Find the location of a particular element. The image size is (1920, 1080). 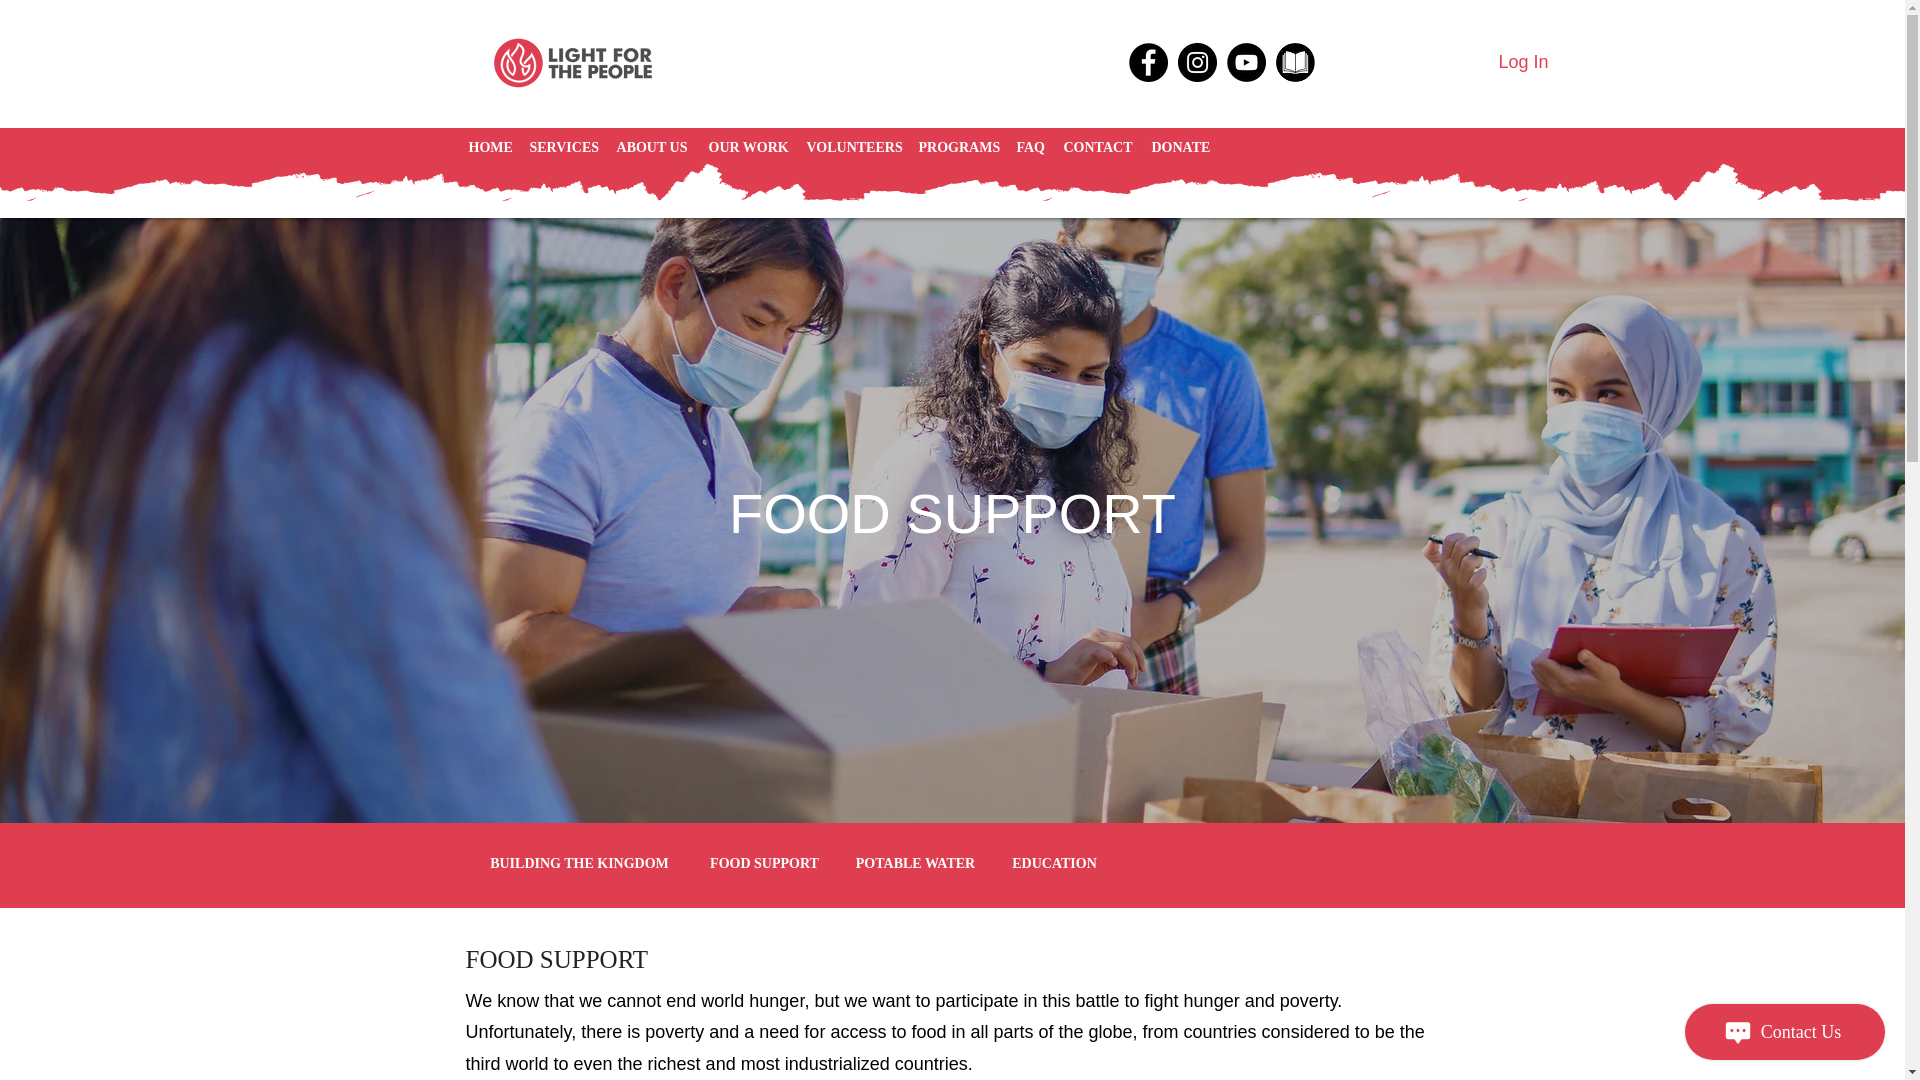

PROGRAMS is located at coordinates (957, 148).